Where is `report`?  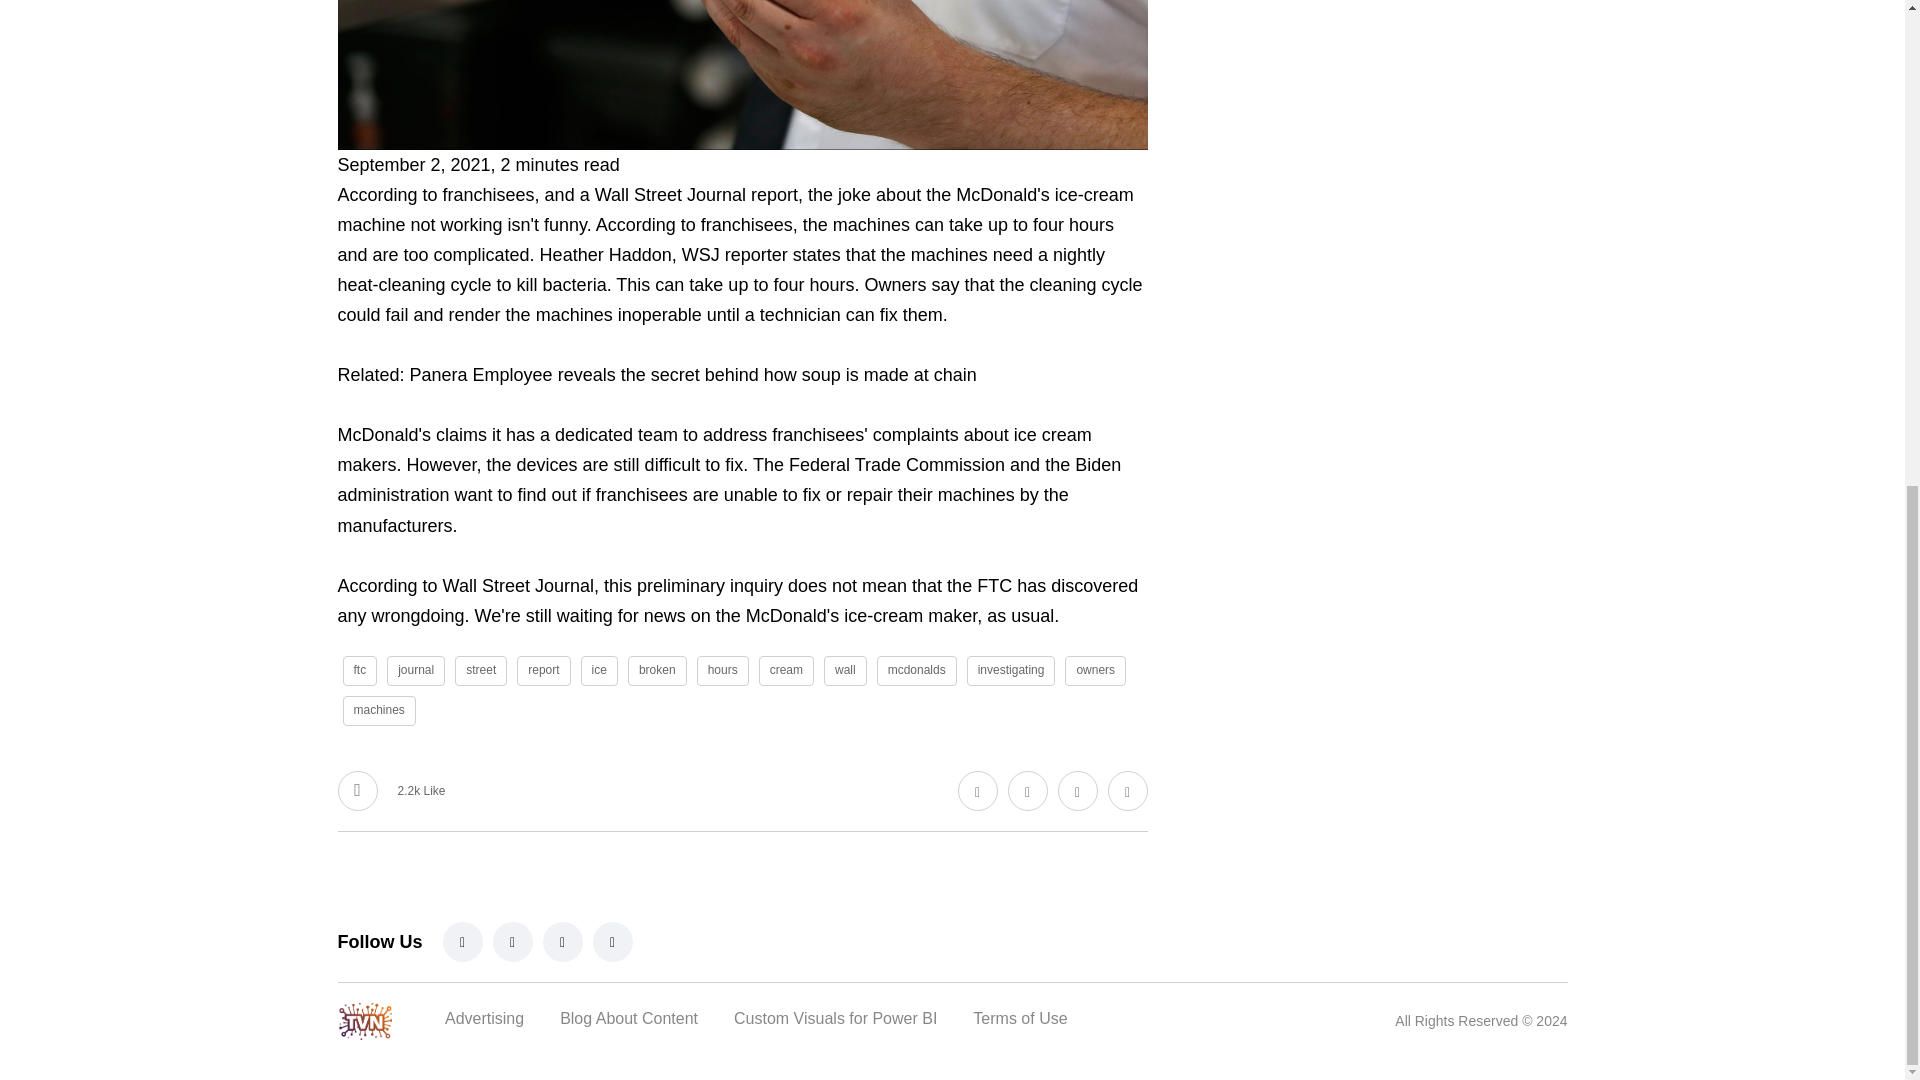 report is located at coordinates (543, 670).